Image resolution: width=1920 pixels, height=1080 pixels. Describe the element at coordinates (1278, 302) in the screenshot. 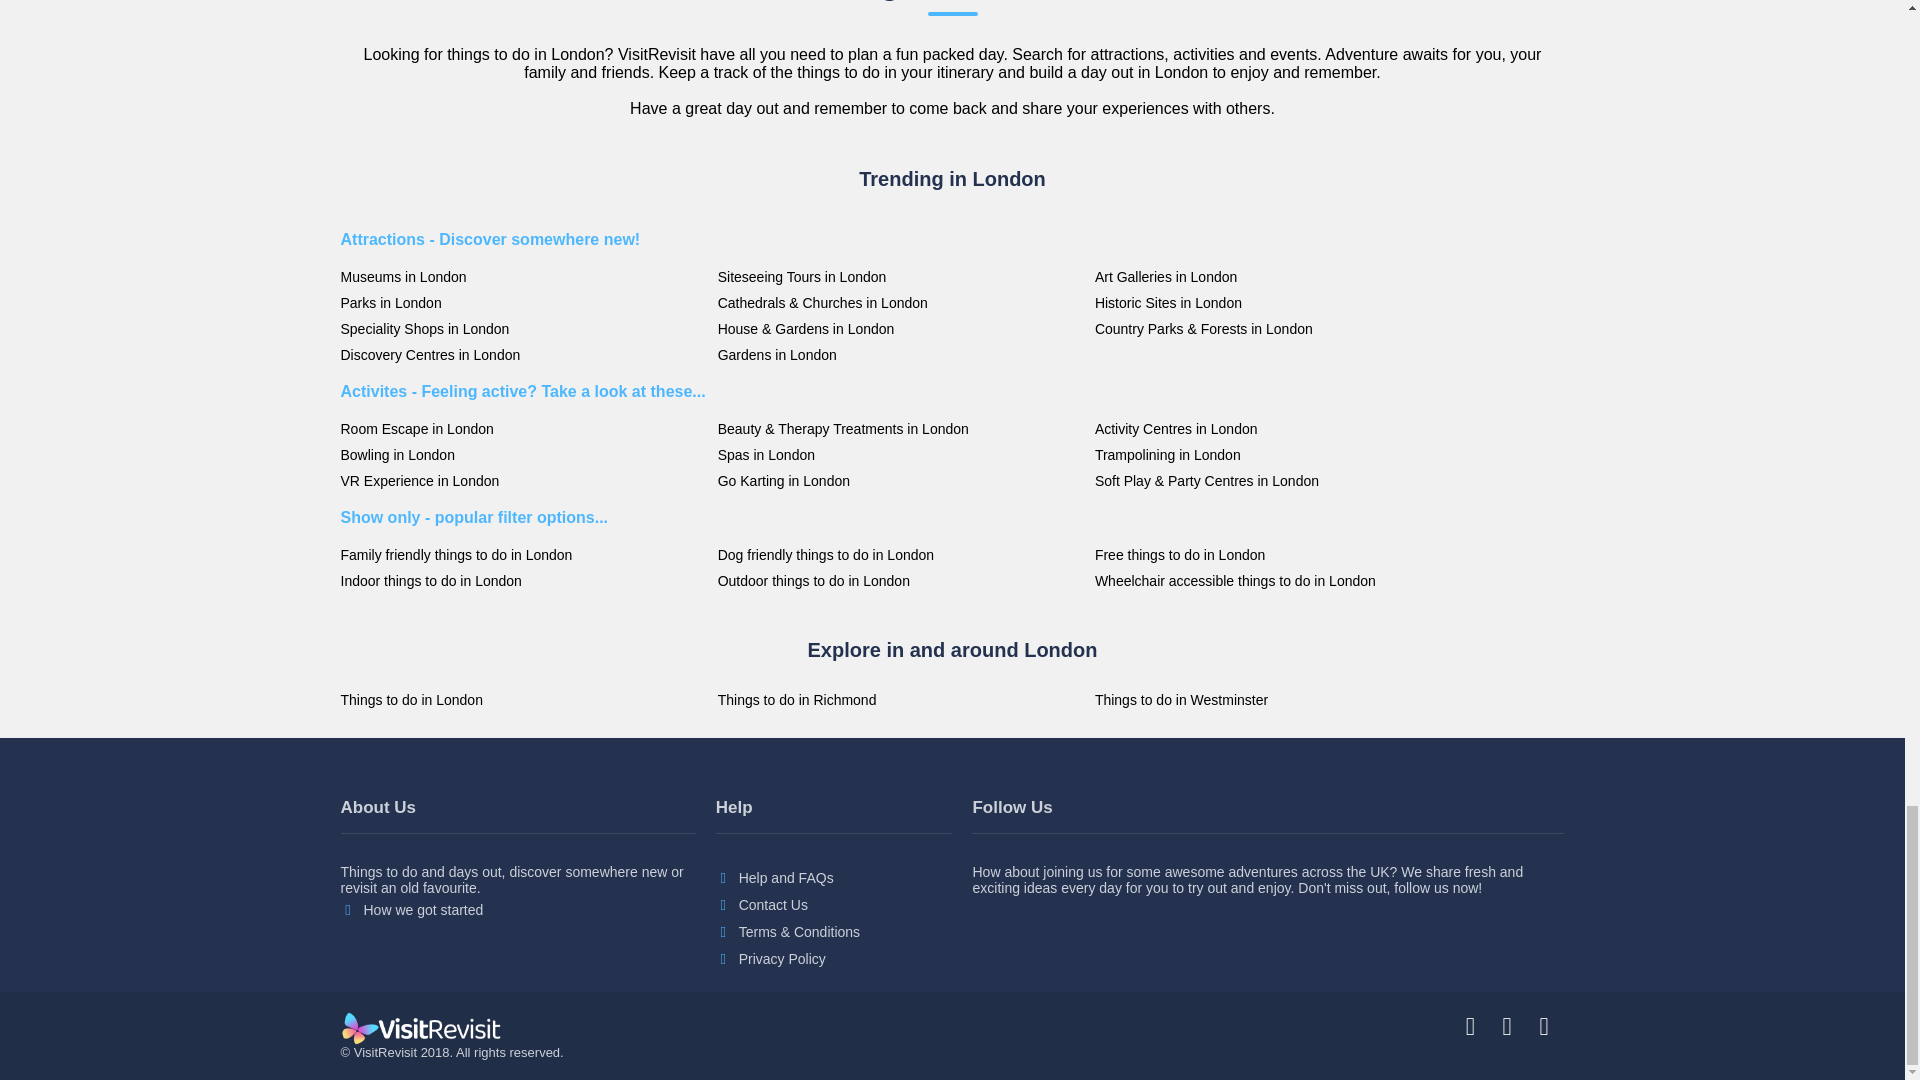

I see `Historic Sites in London` at that location.